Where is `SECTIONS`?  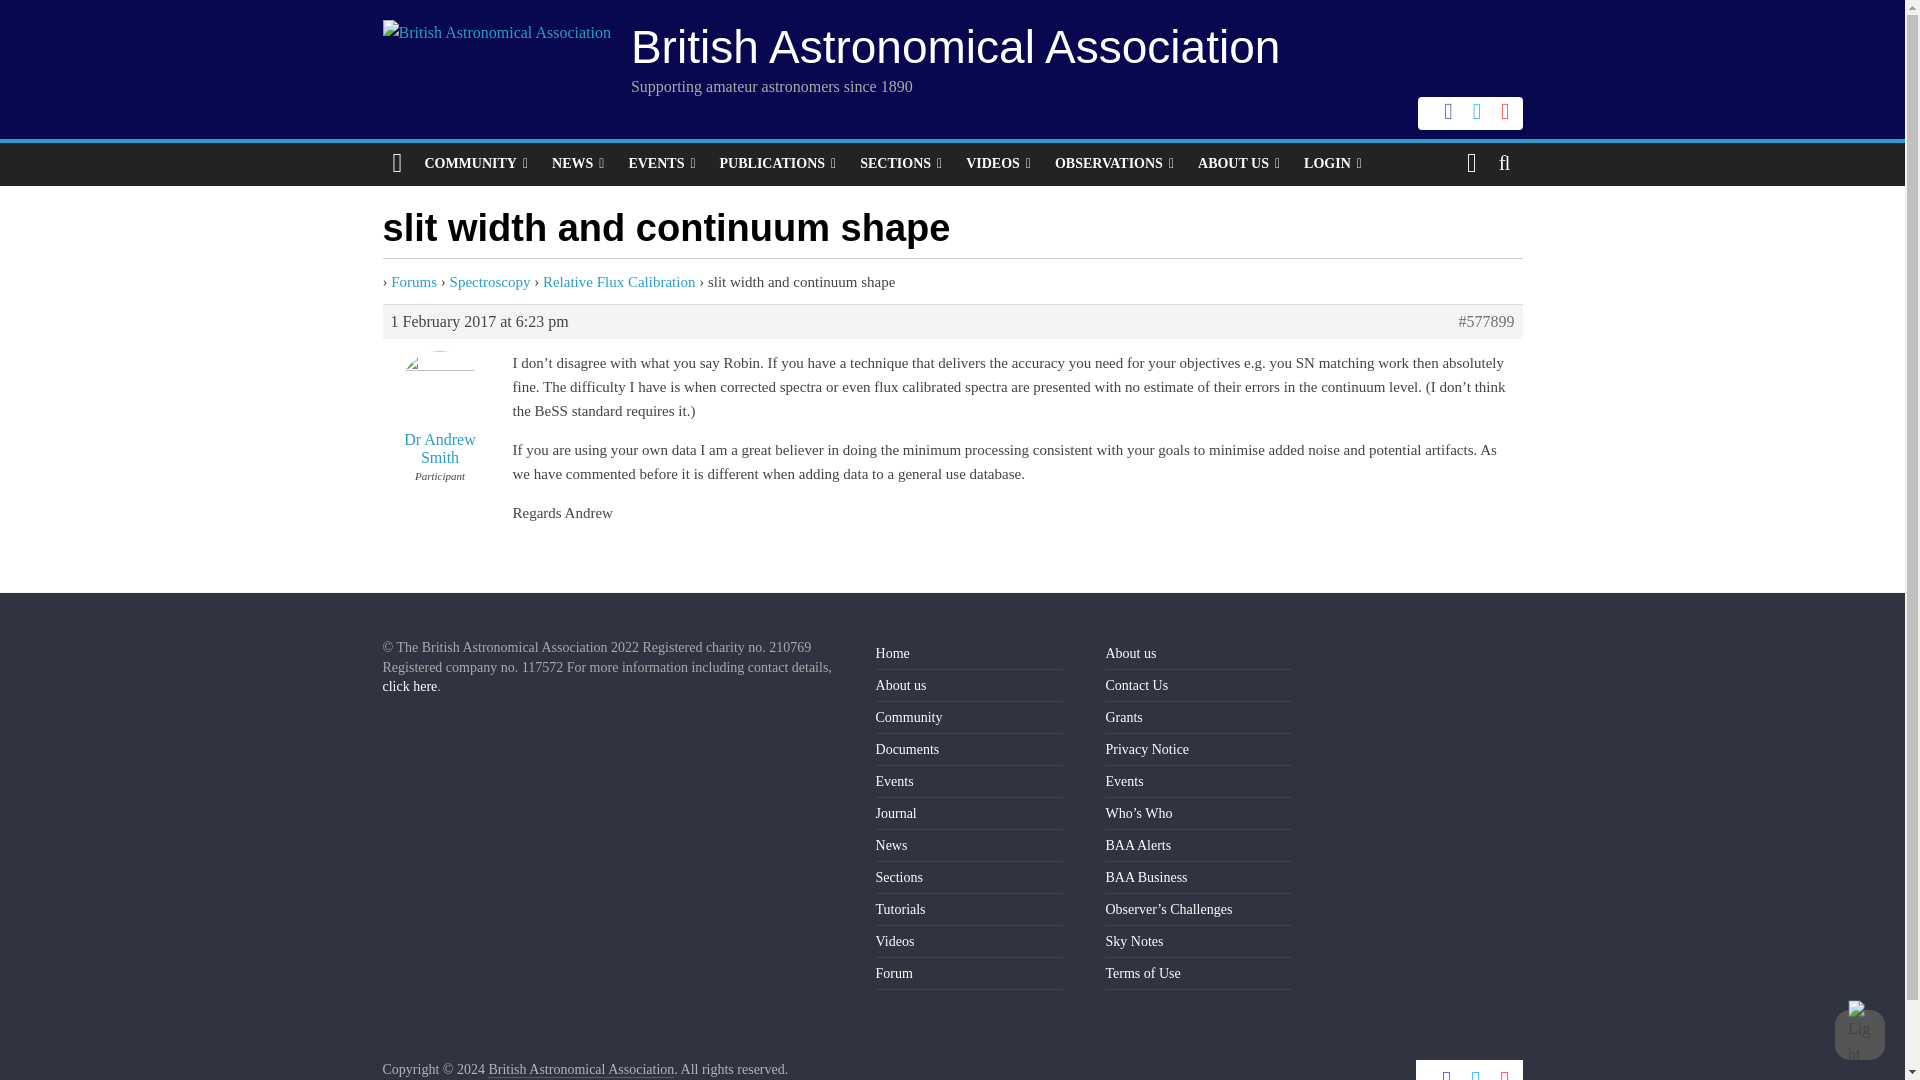
SECTIONS is located at coordinates (901, 163).